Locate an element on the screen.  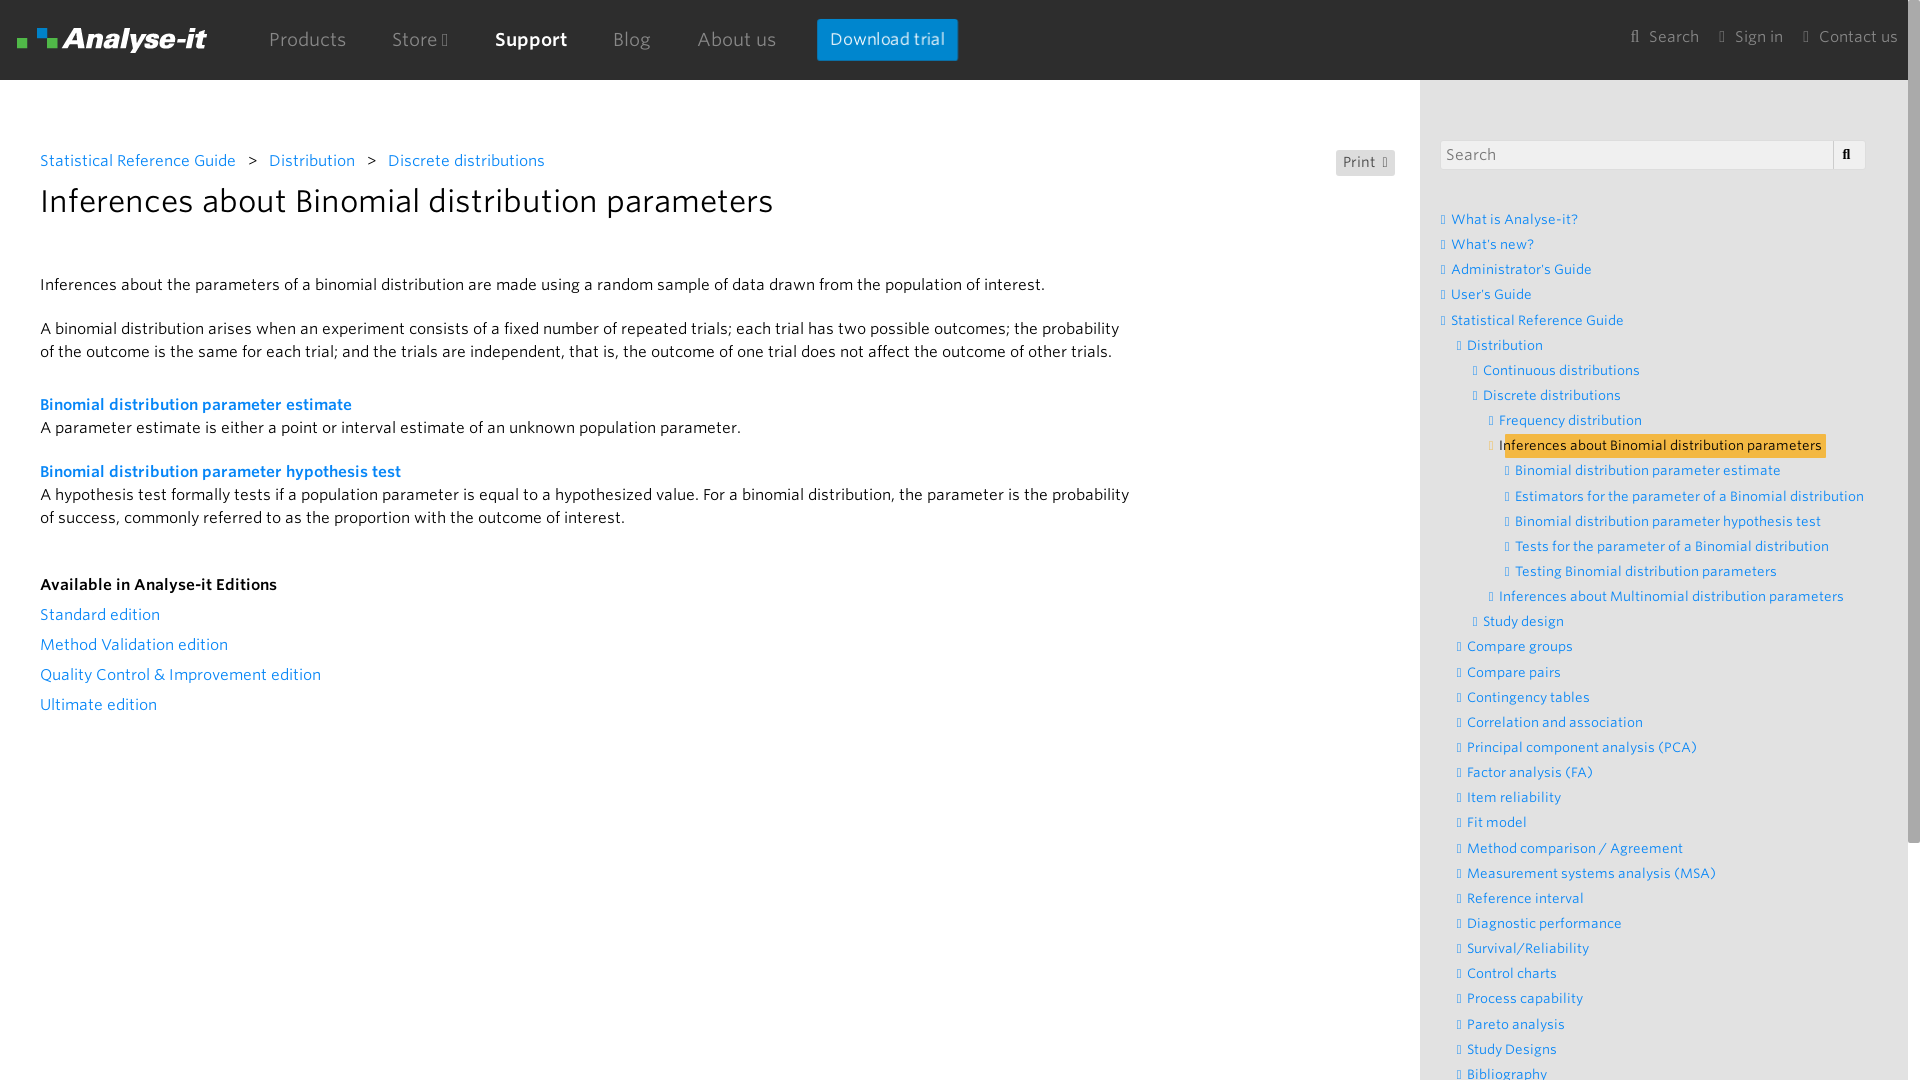
search is located at coordinates (1846, 154).